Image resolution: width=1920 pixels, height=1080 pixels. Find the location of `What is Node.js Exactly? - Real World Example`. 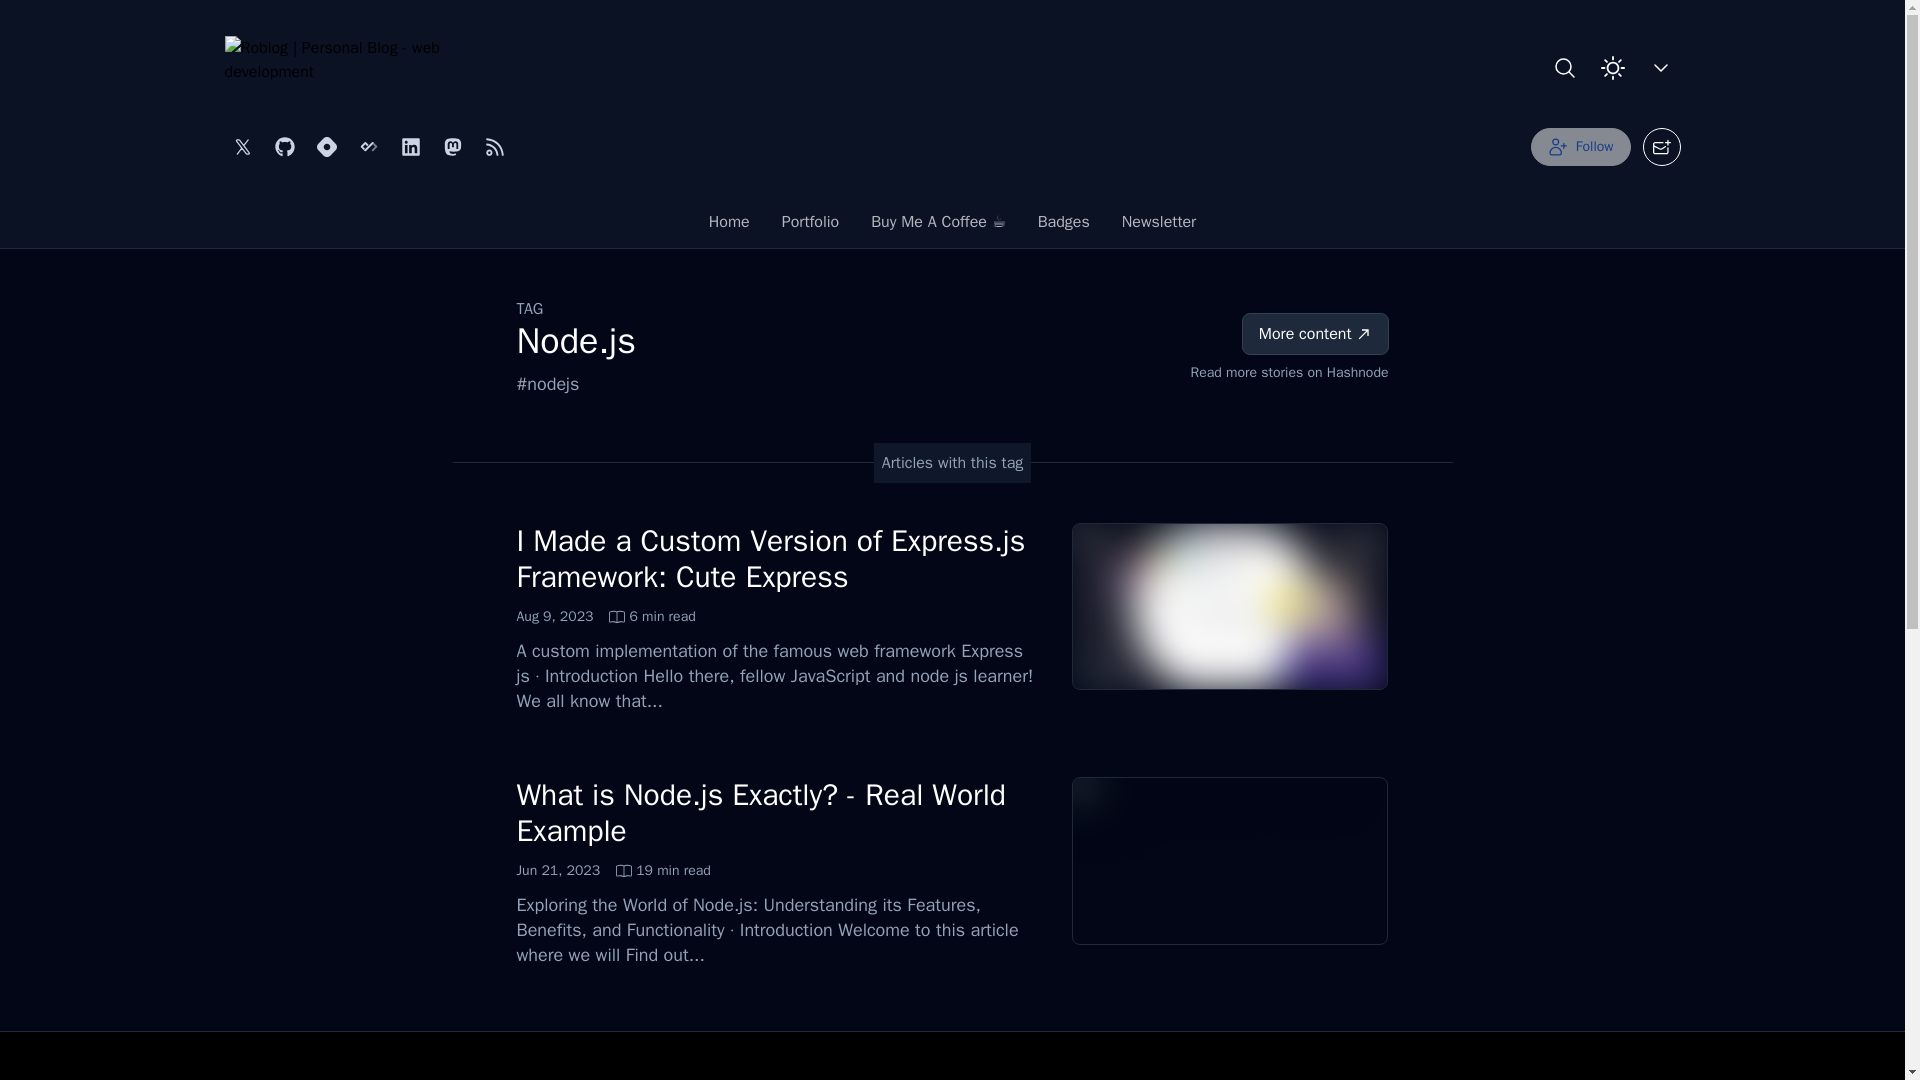

What is Node.js Exactly? - Real World Example is located at coordinates (761, 812).